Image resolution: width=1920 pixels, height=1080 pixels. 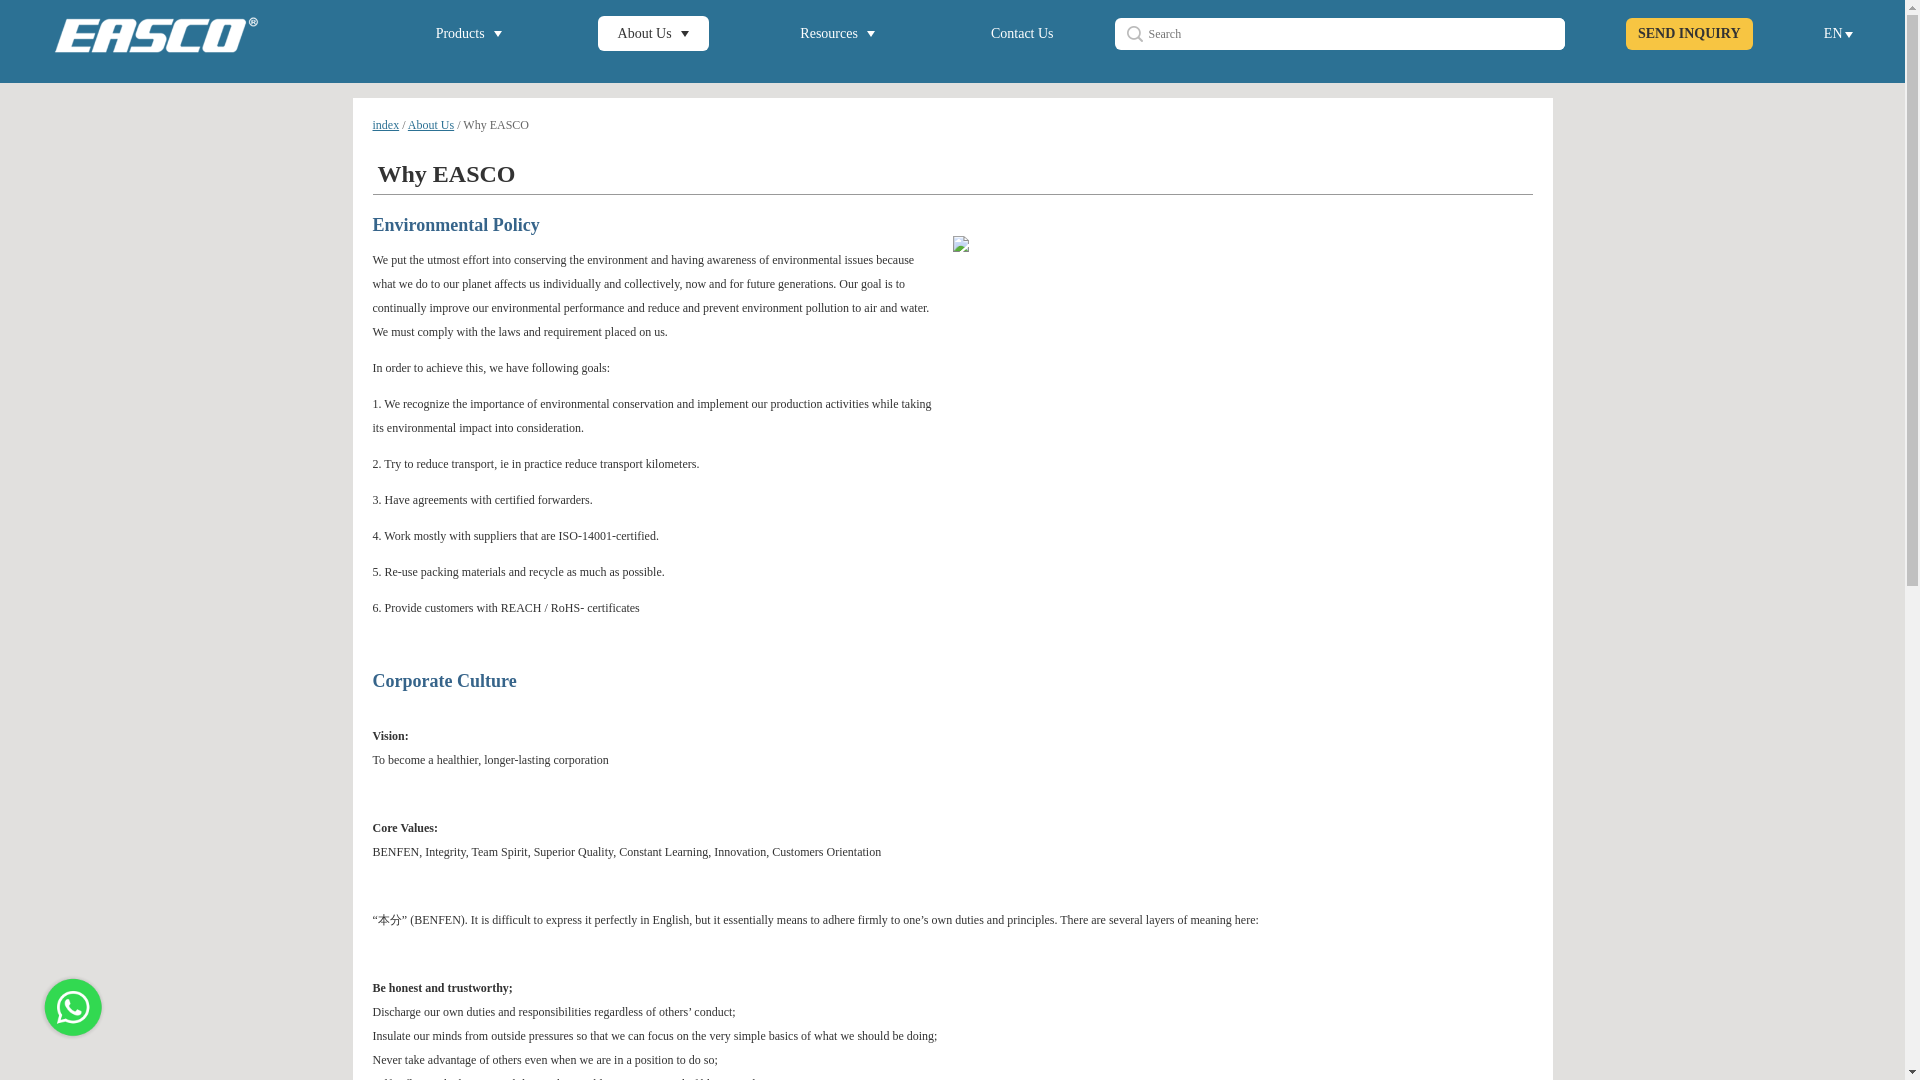 I want to click on About Us, so click(x=652, y=33).